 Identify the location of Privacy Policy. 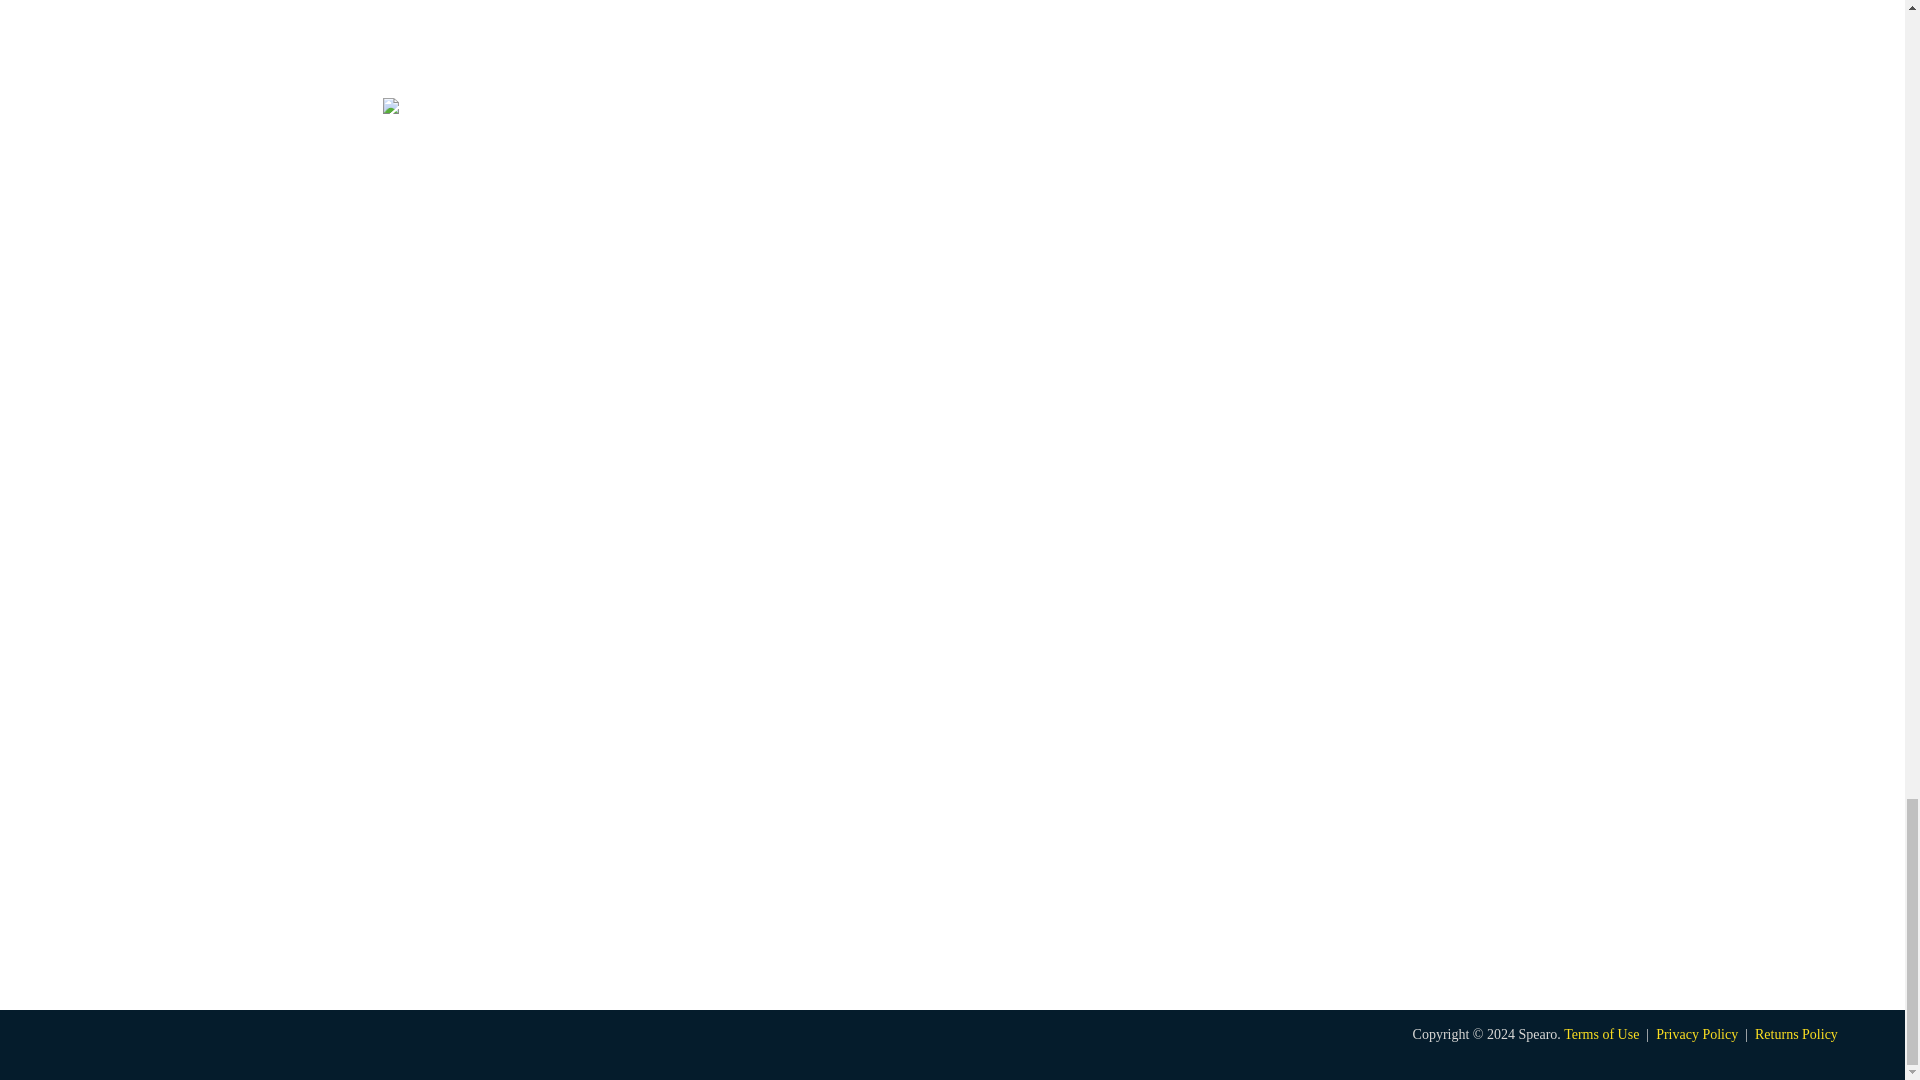
(1696, 1034).